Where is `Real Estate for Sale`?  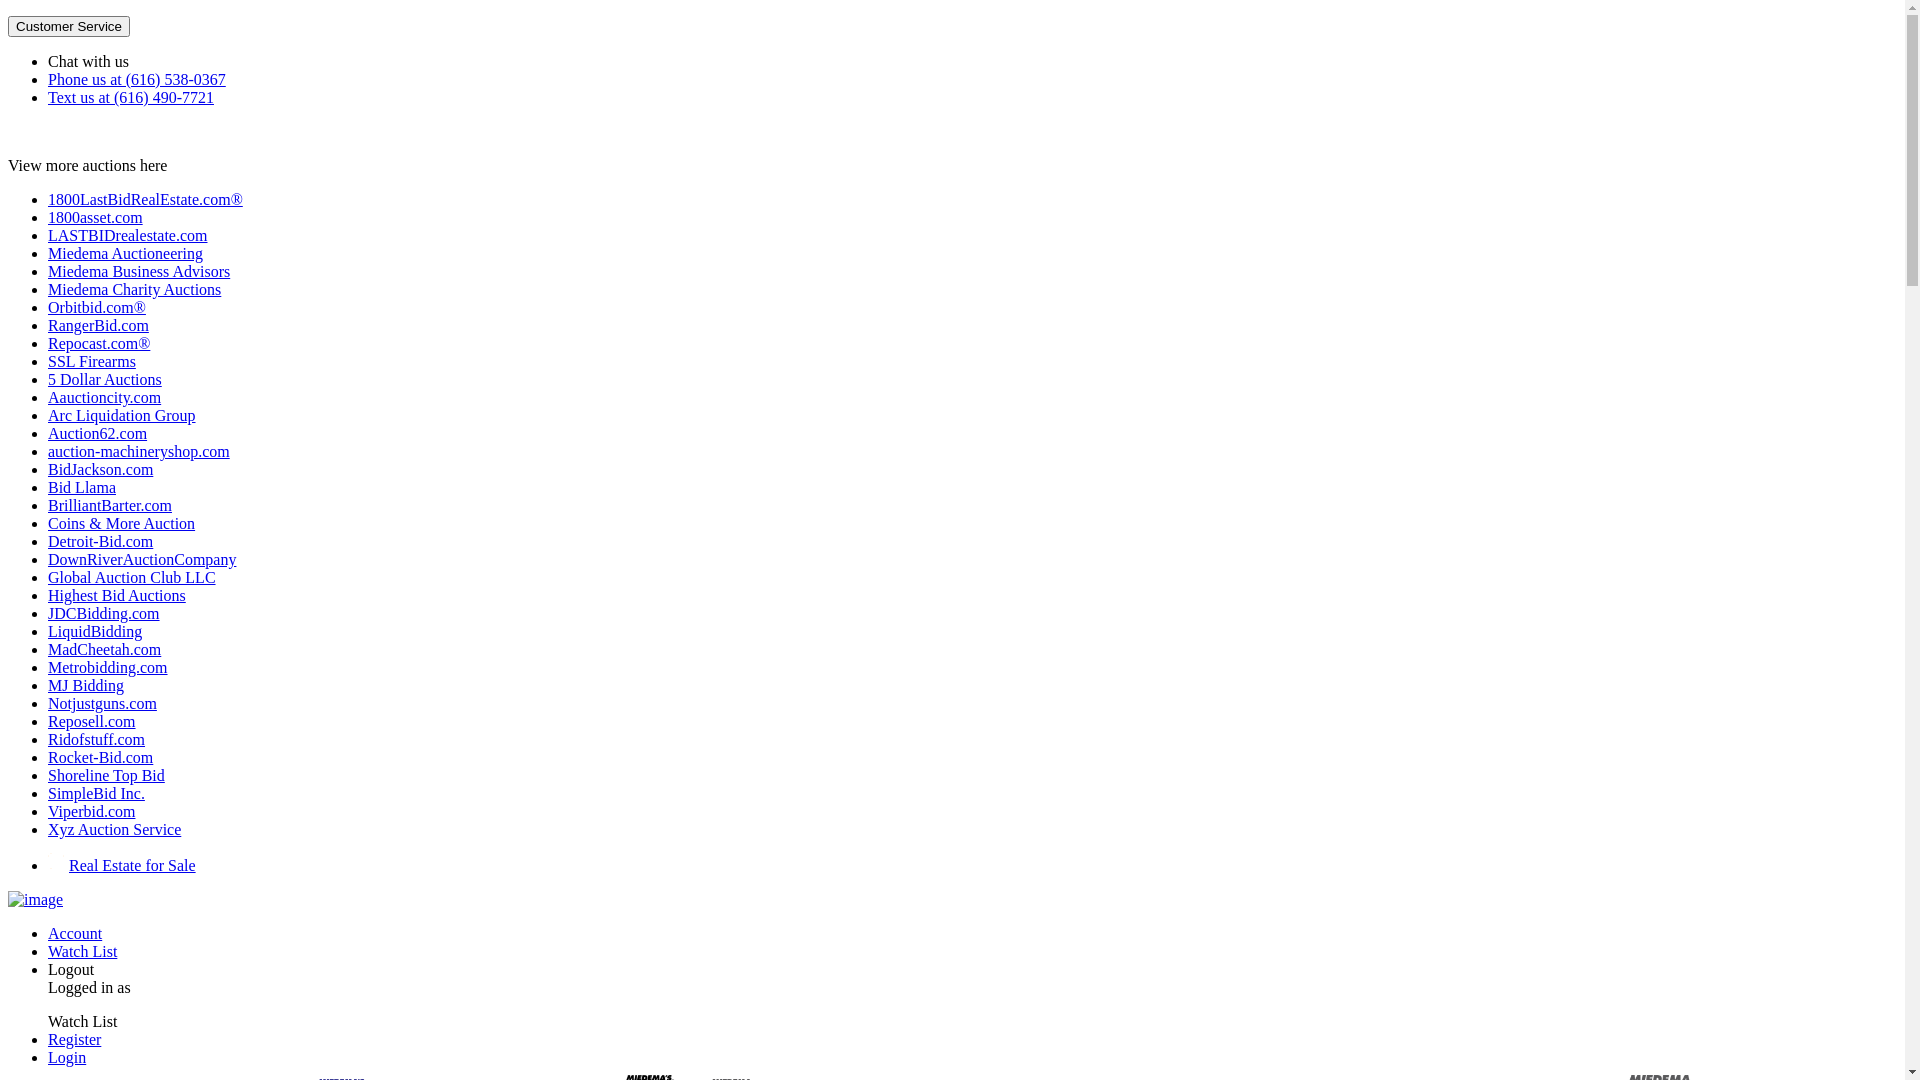 Real Estate for Sale is located at coordinates (122, 866).